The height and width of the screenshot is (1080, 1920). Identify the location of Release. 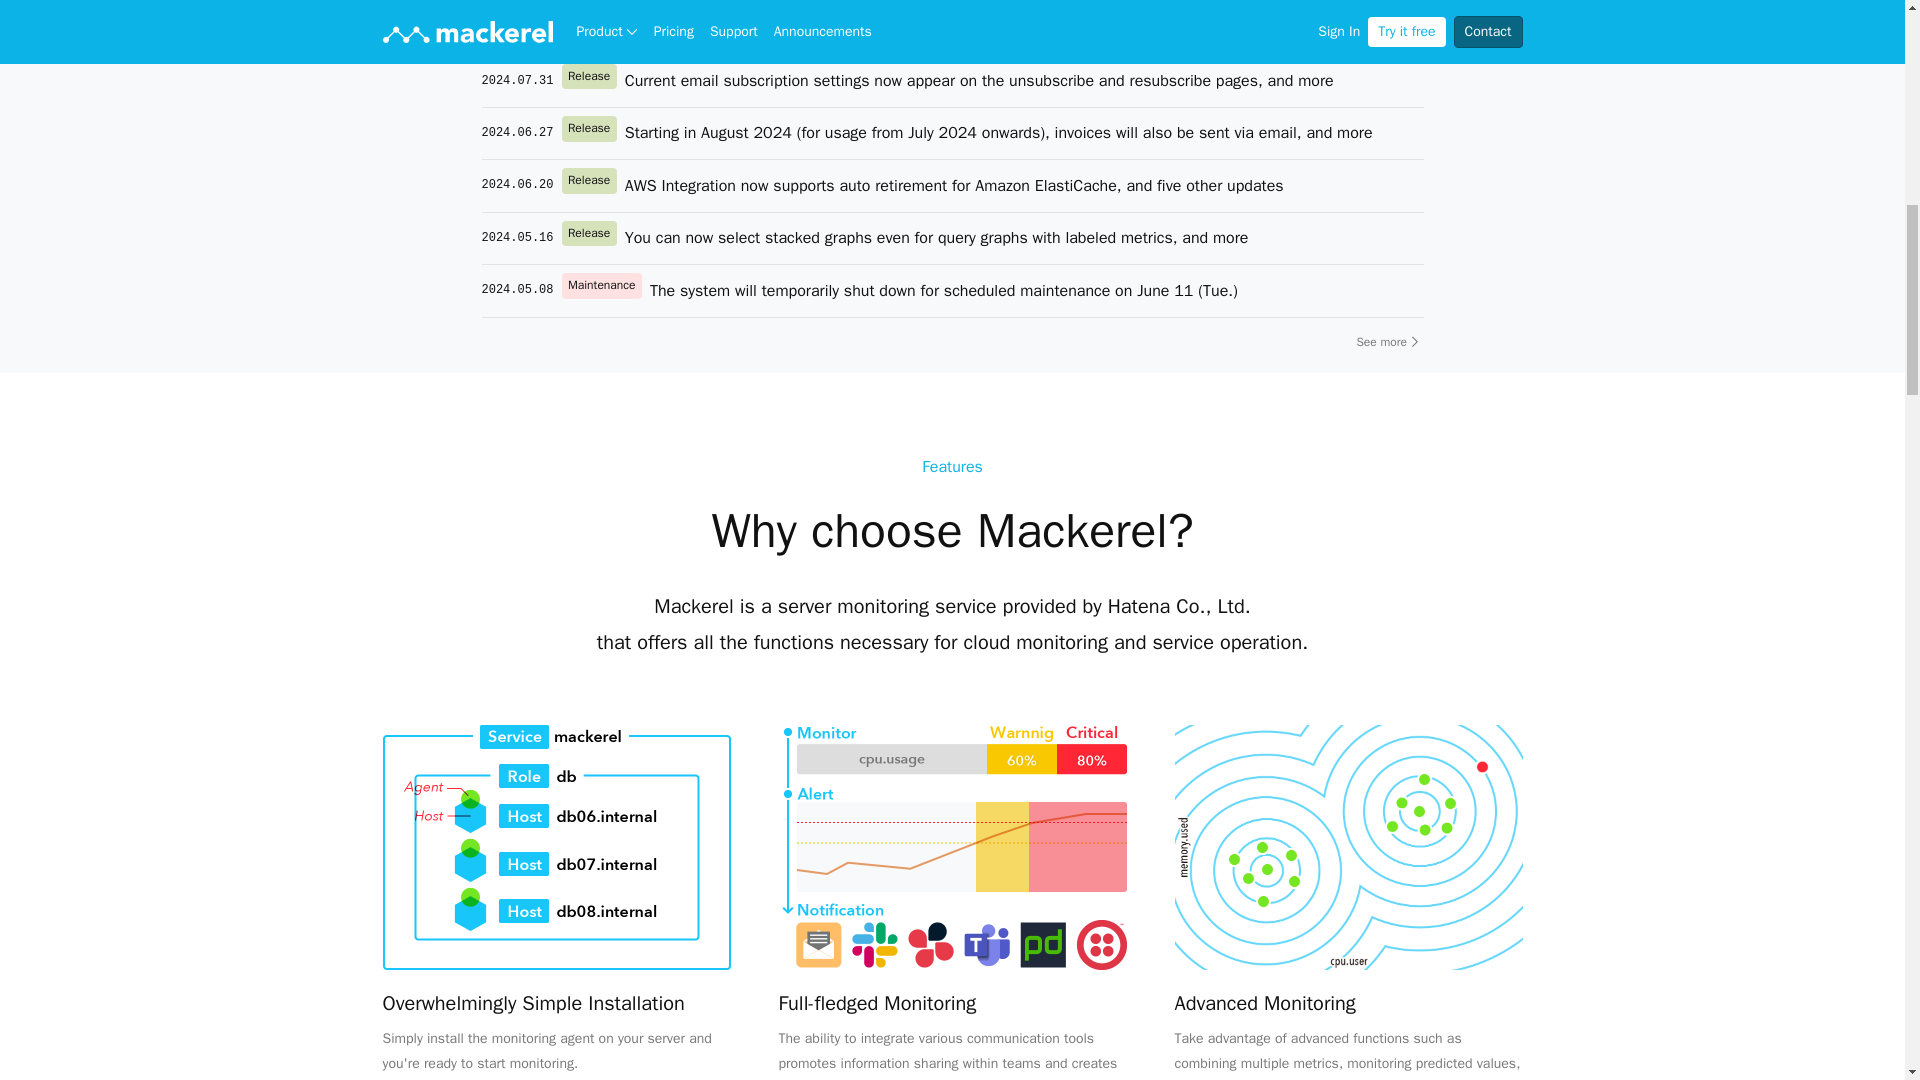
(594, 238).